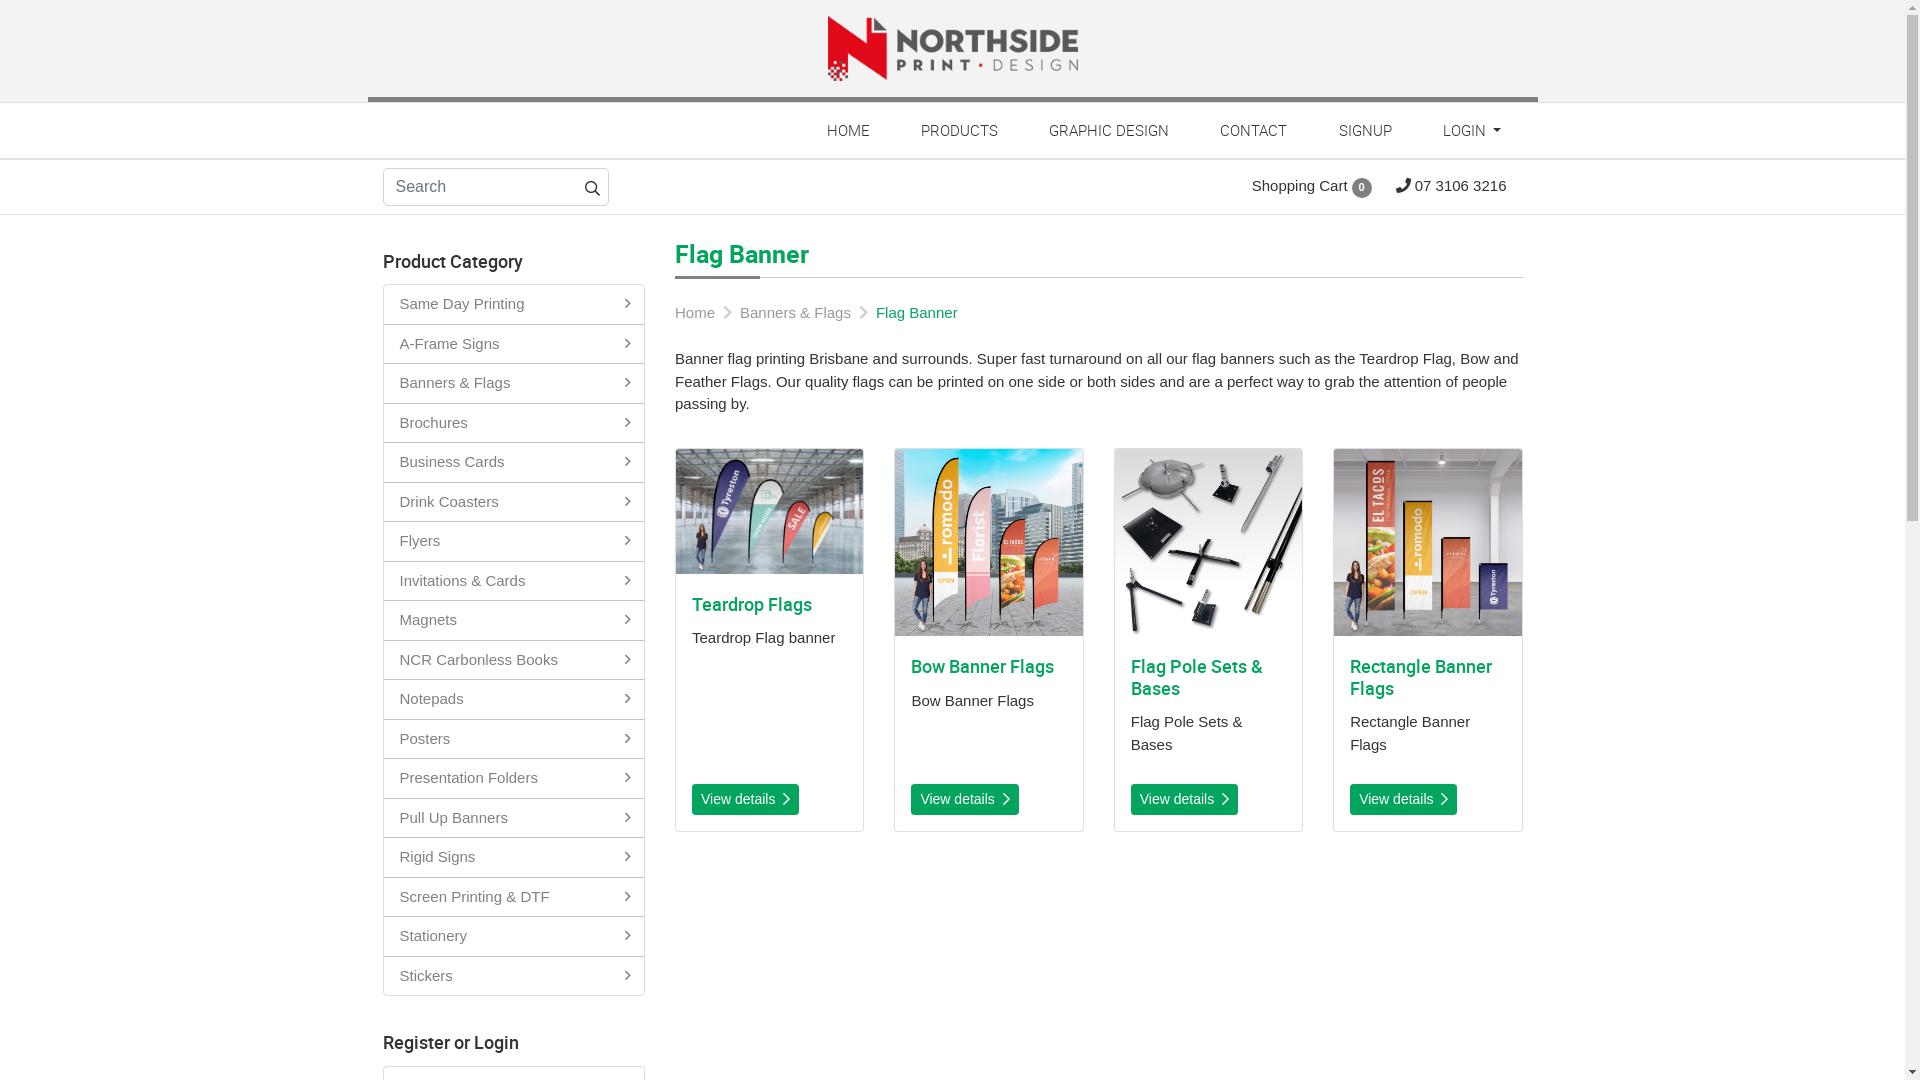  Describe the element at coordinates (514, 976) in the screenshot. I see `Stickers` at that location.